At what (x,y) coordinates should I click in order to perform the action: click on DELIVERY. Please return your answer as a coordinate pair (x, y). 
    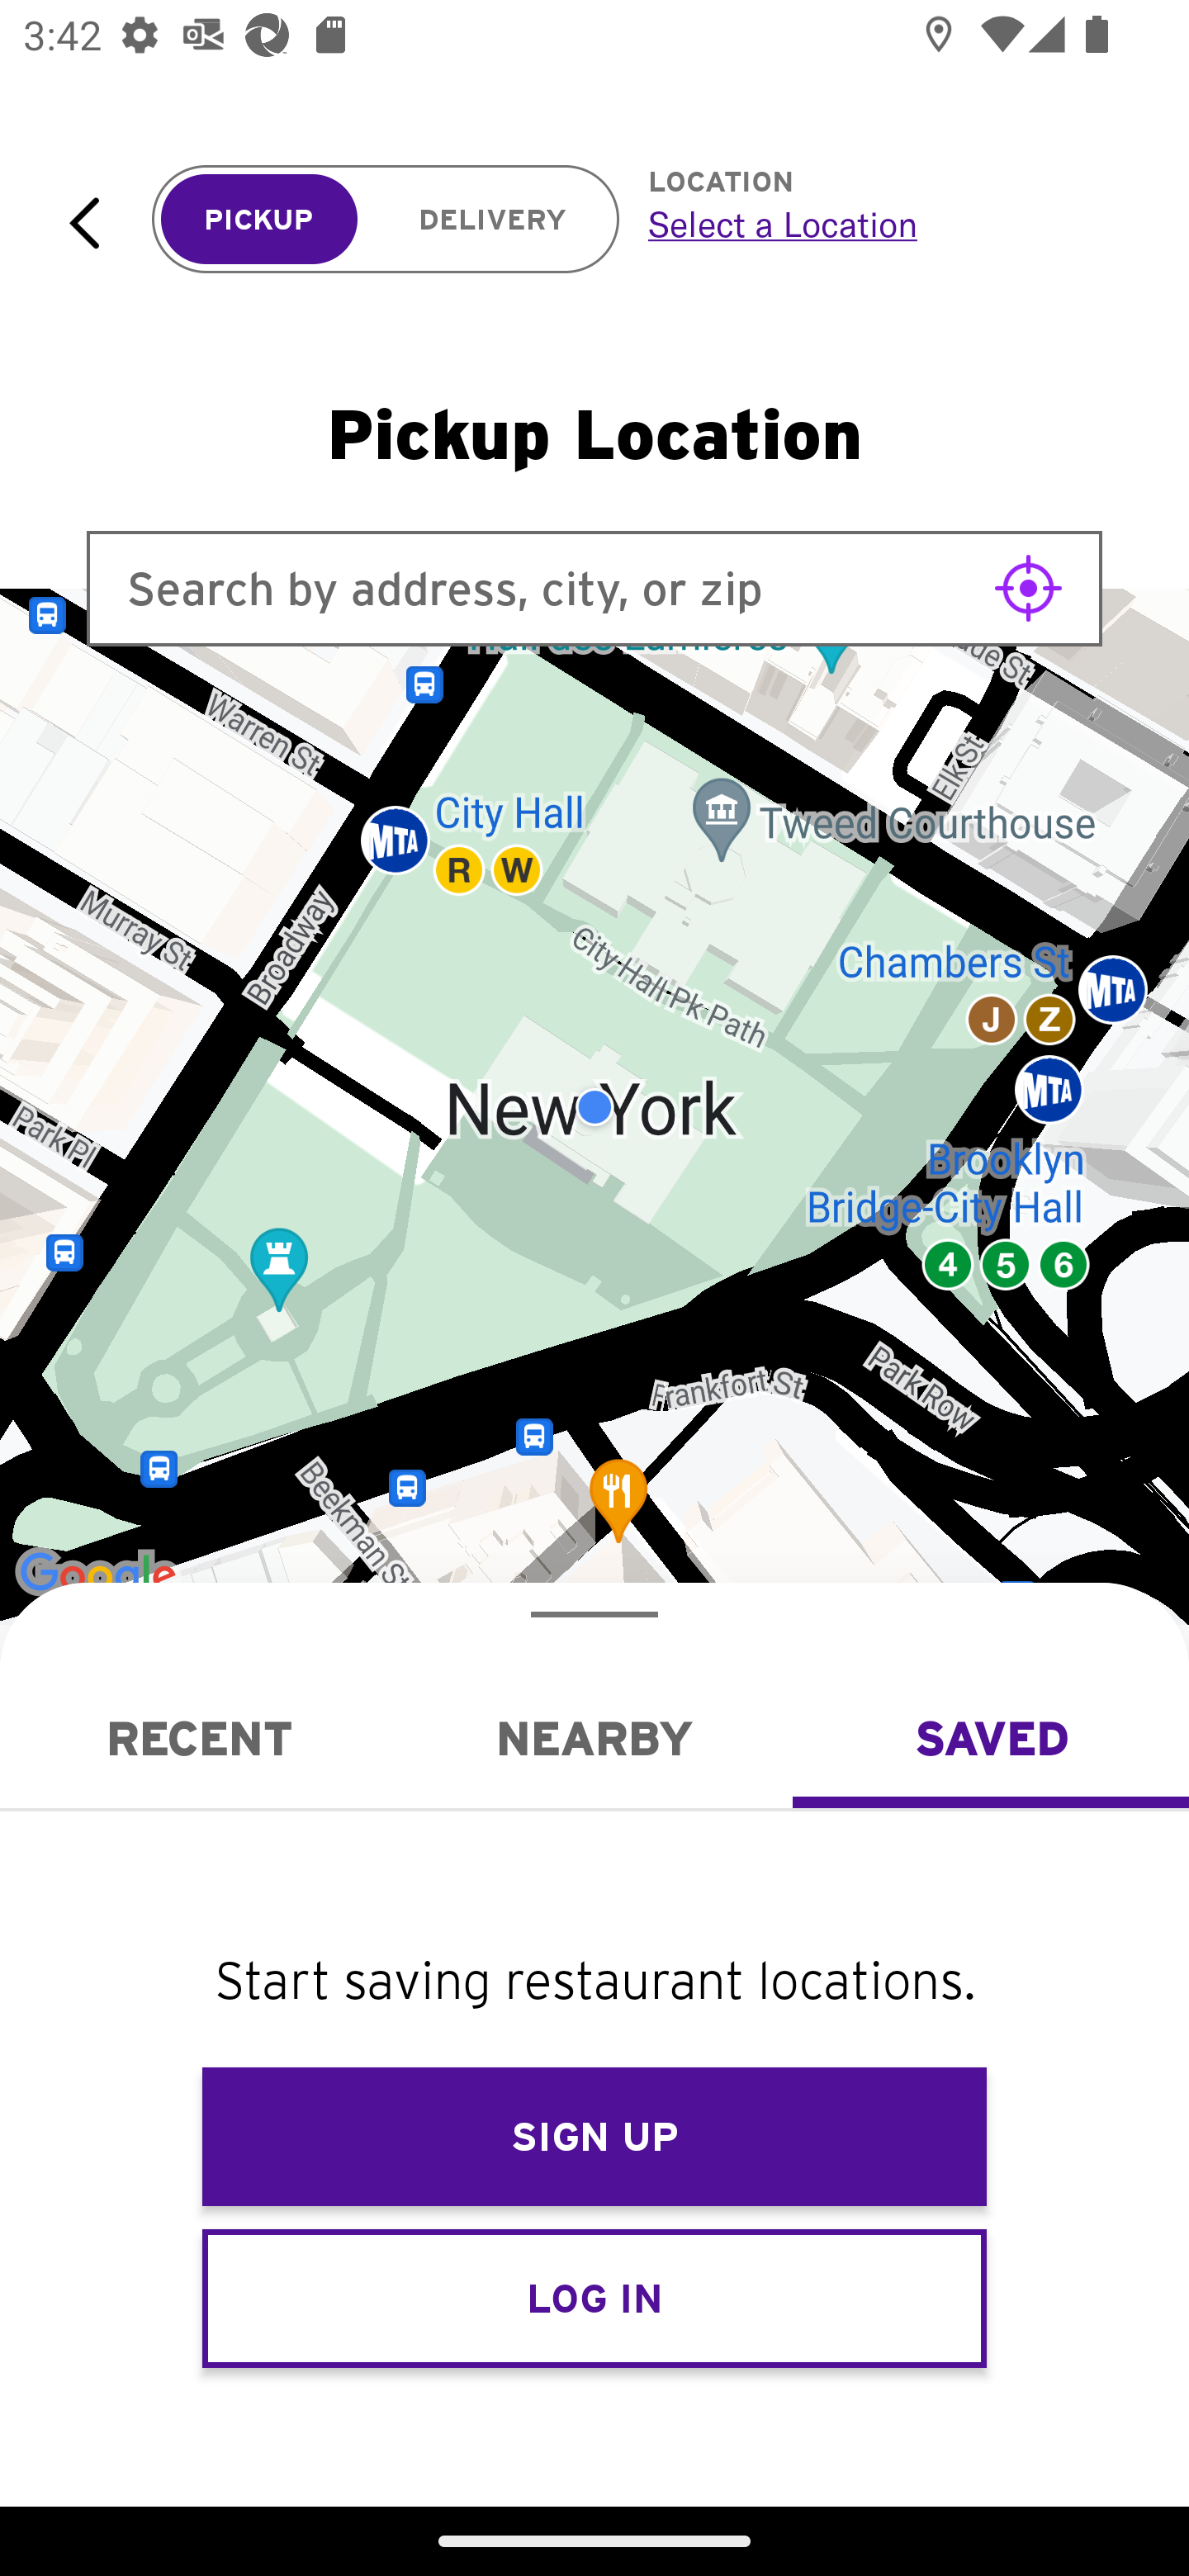
    Looking at the image, I should click on (492, 220).